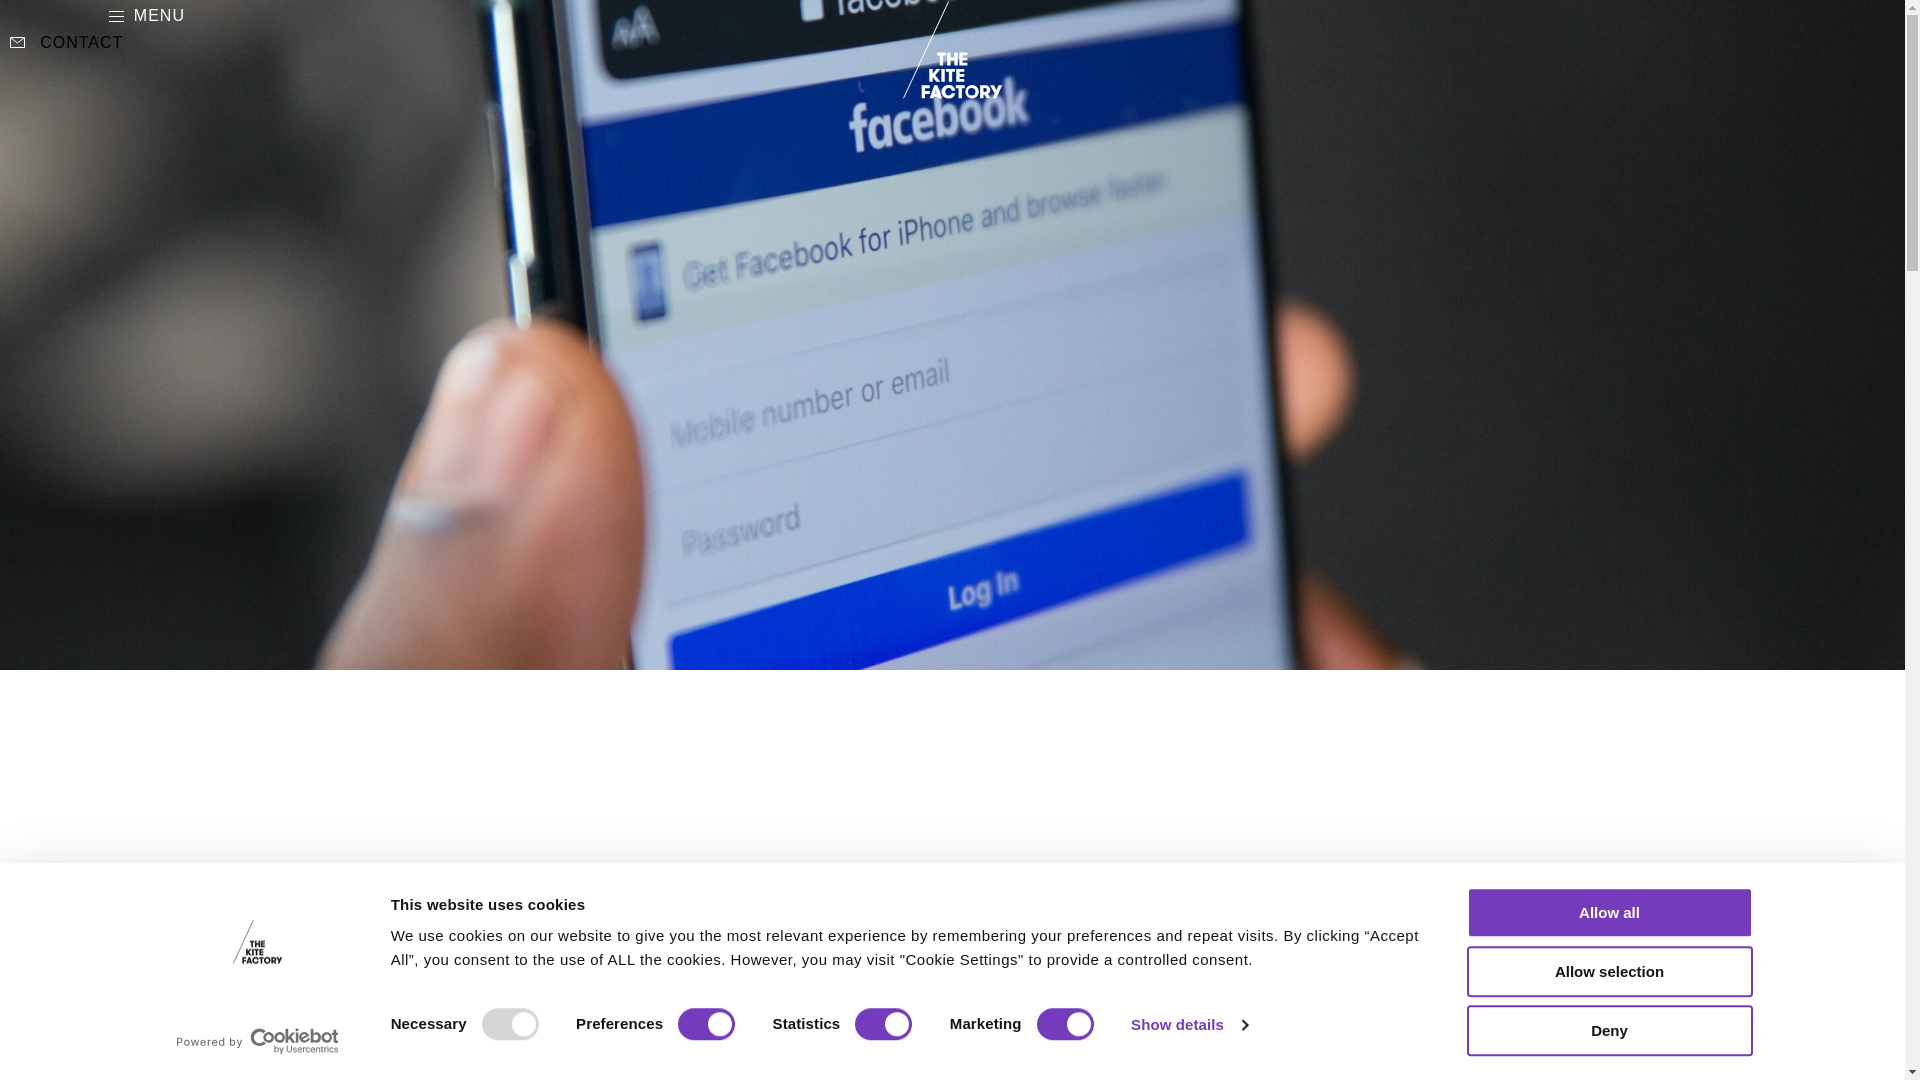 The height and width of the screenshot is (1080, 1920). I want to click on The Kite Factory, so click(952, 50).